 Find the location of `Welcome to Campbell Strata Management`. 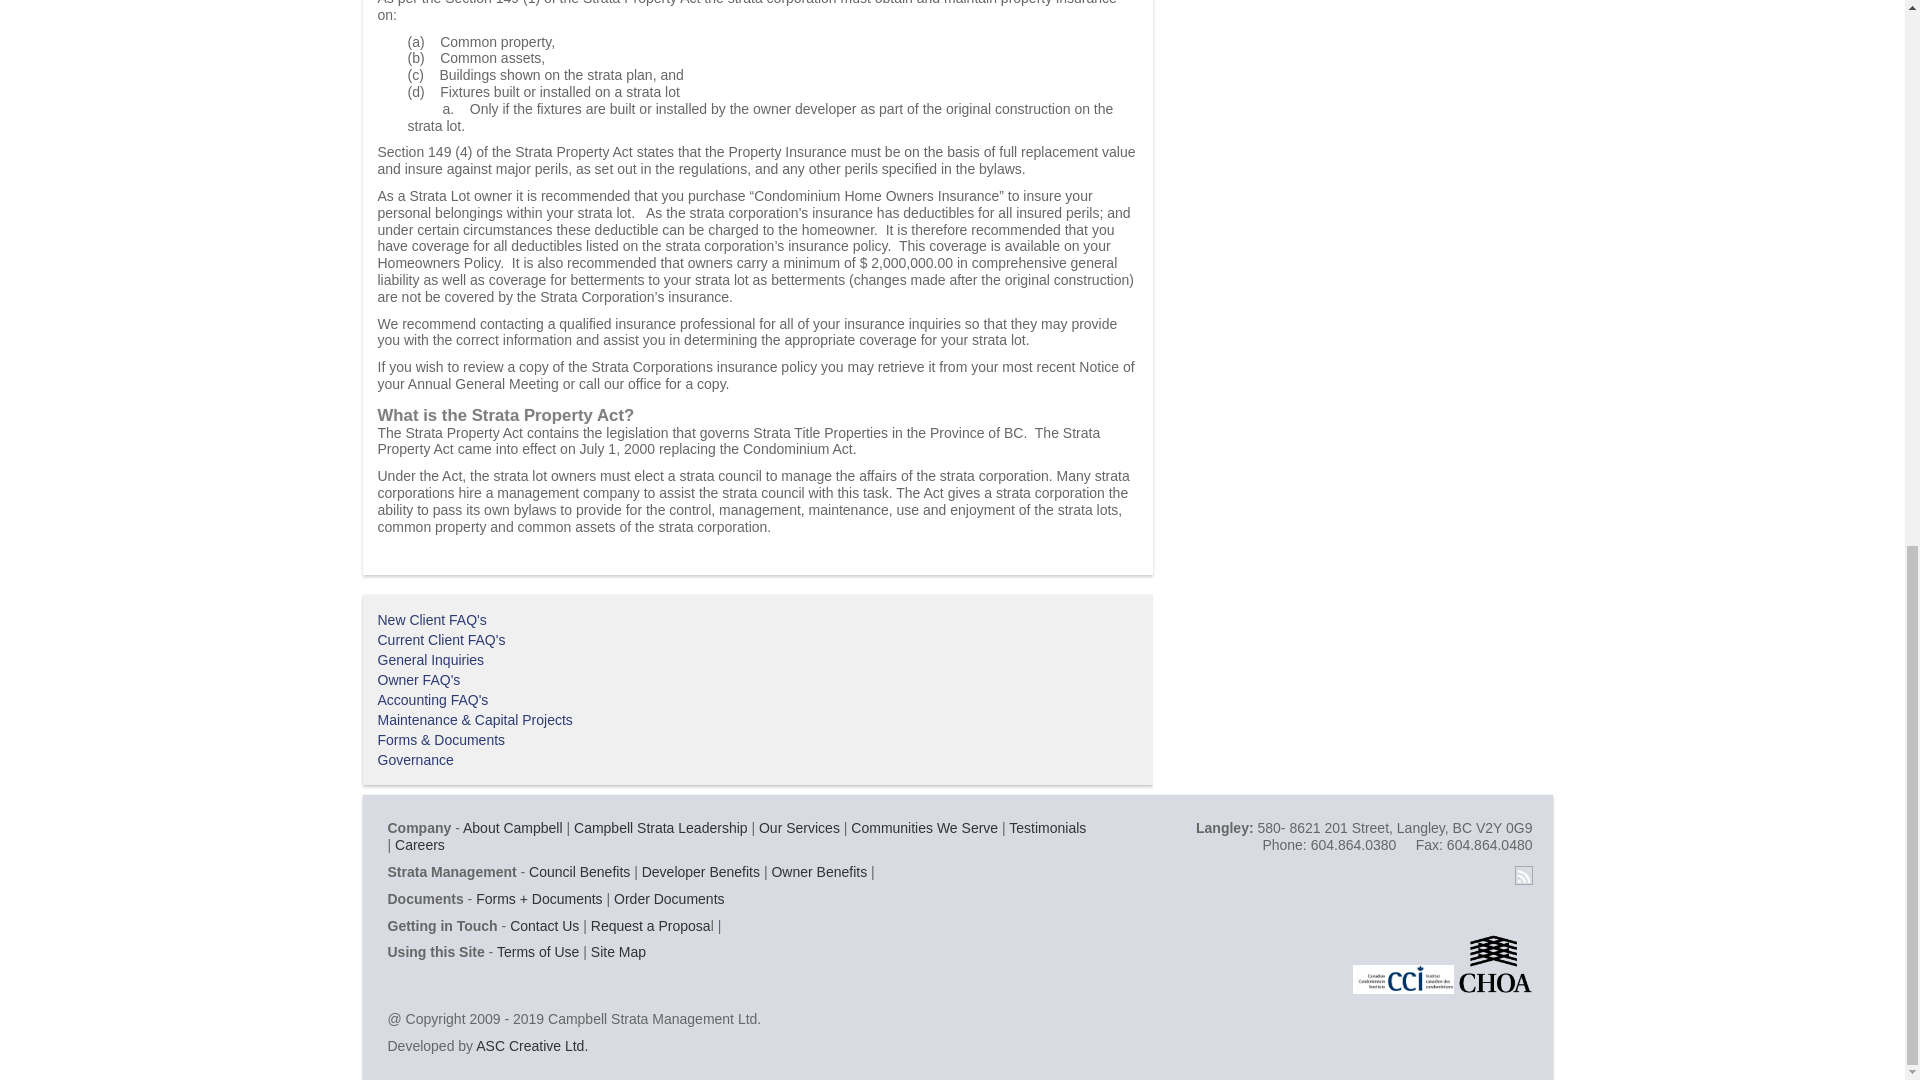

Welcome to Campbell Strata Management is located at coordinates (512, 827).